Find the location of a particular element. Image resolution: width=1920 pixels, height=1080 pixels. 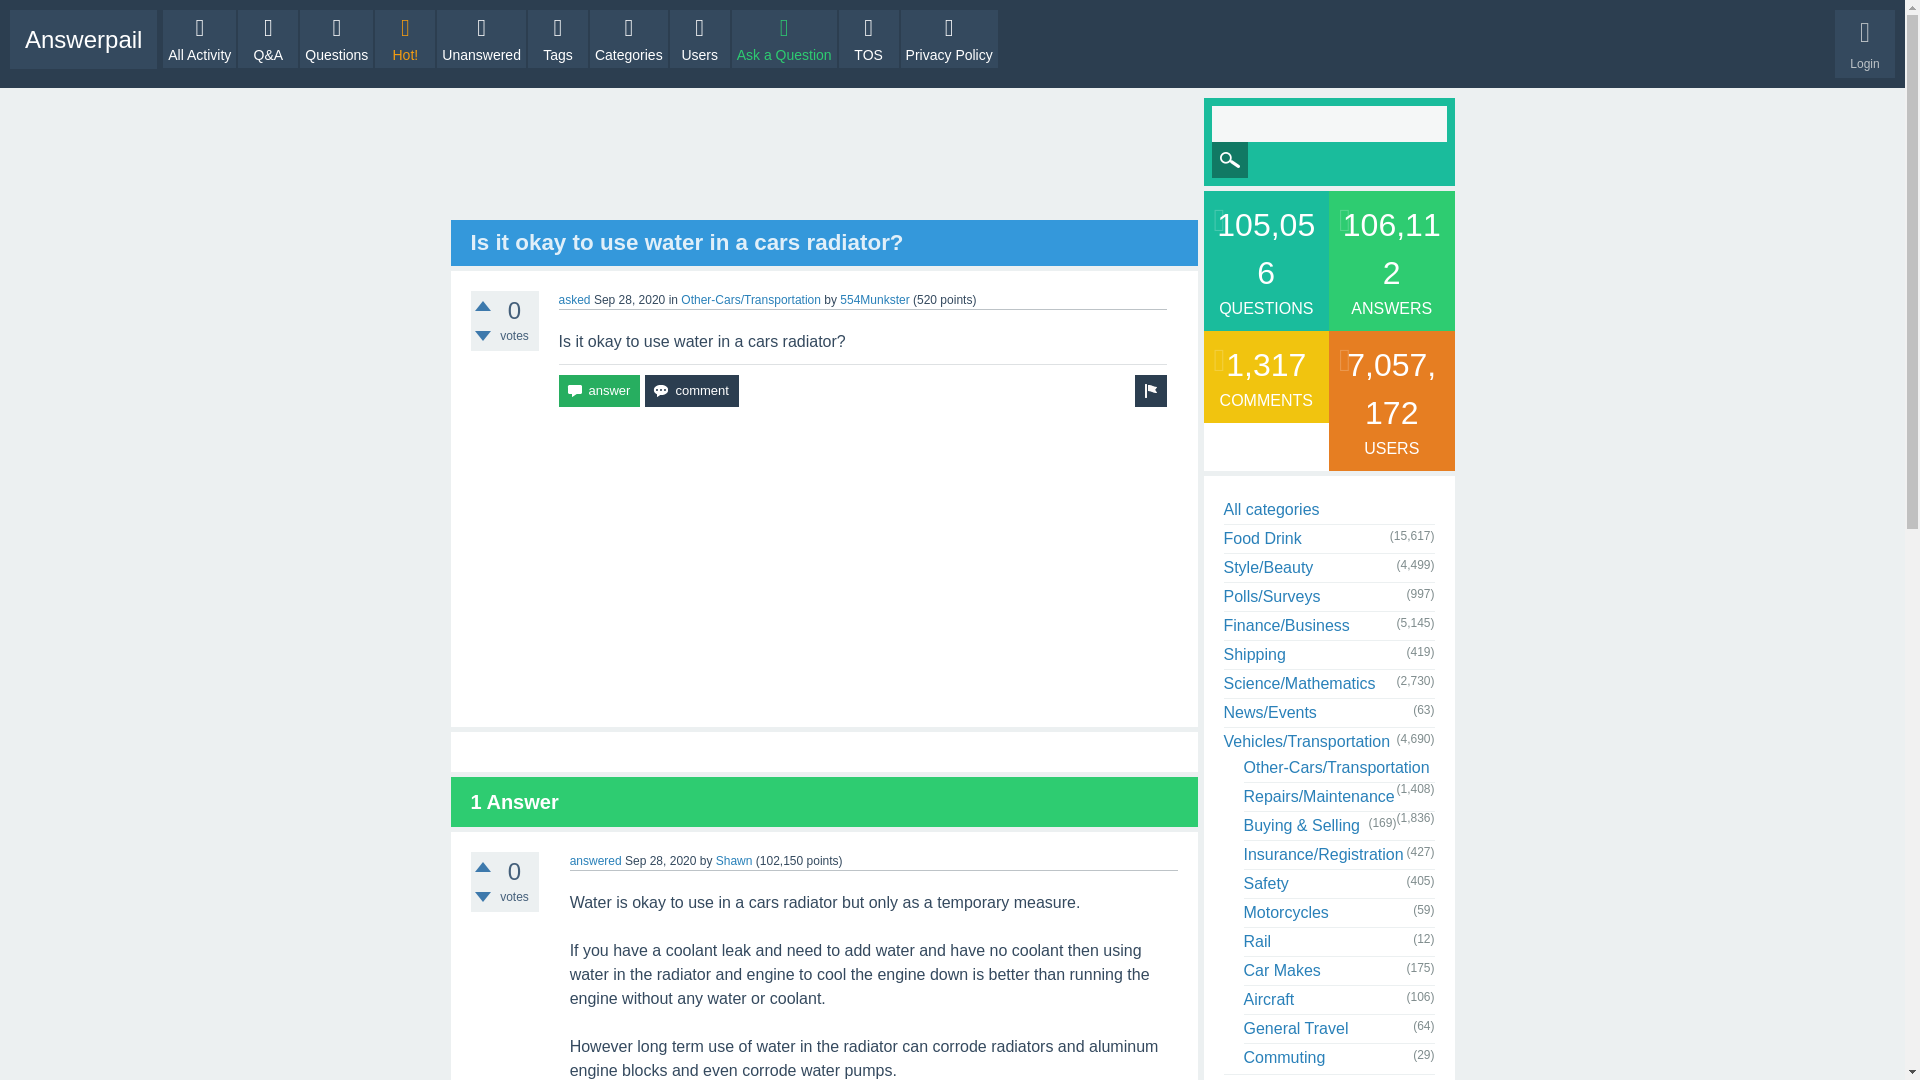

Advertisement is located at coordinates (824, 566).